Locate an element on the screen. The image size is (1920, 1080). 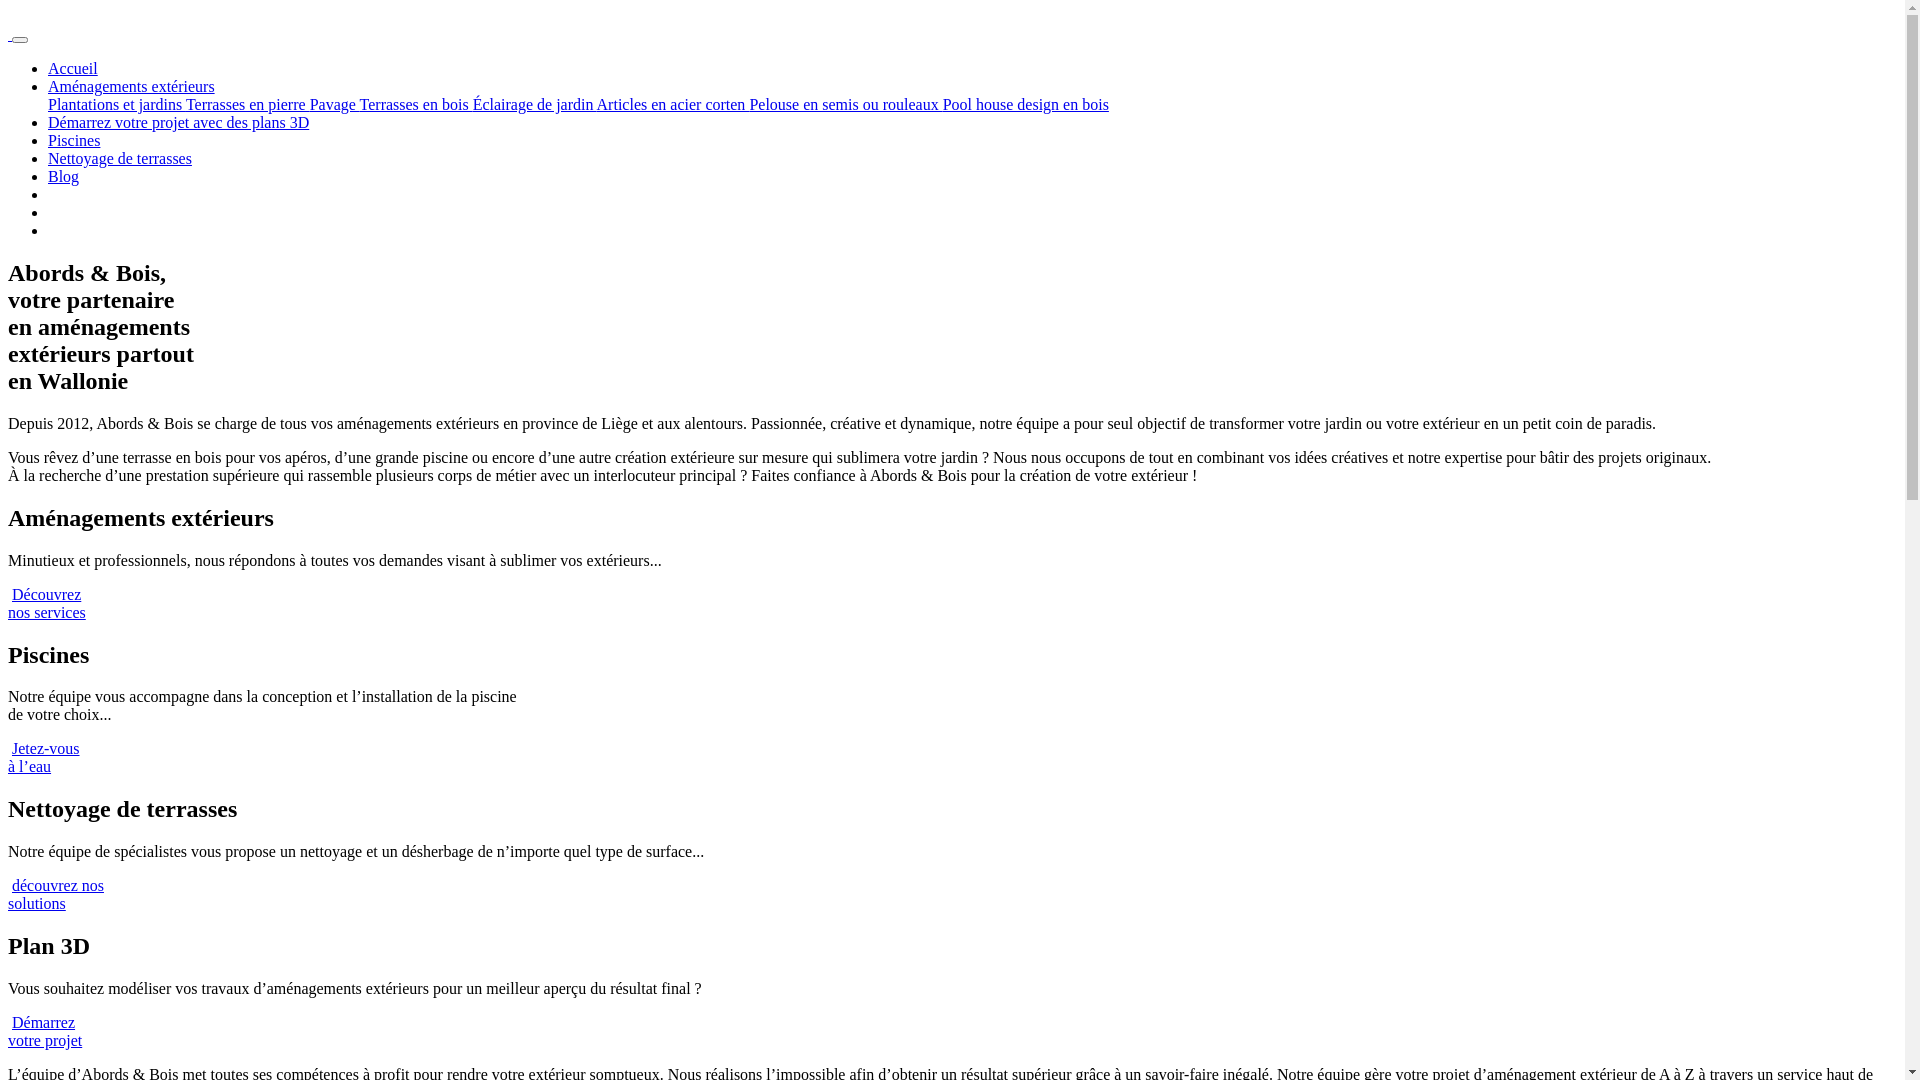
Pool house design en bois is located at coordinates (1026, 104).